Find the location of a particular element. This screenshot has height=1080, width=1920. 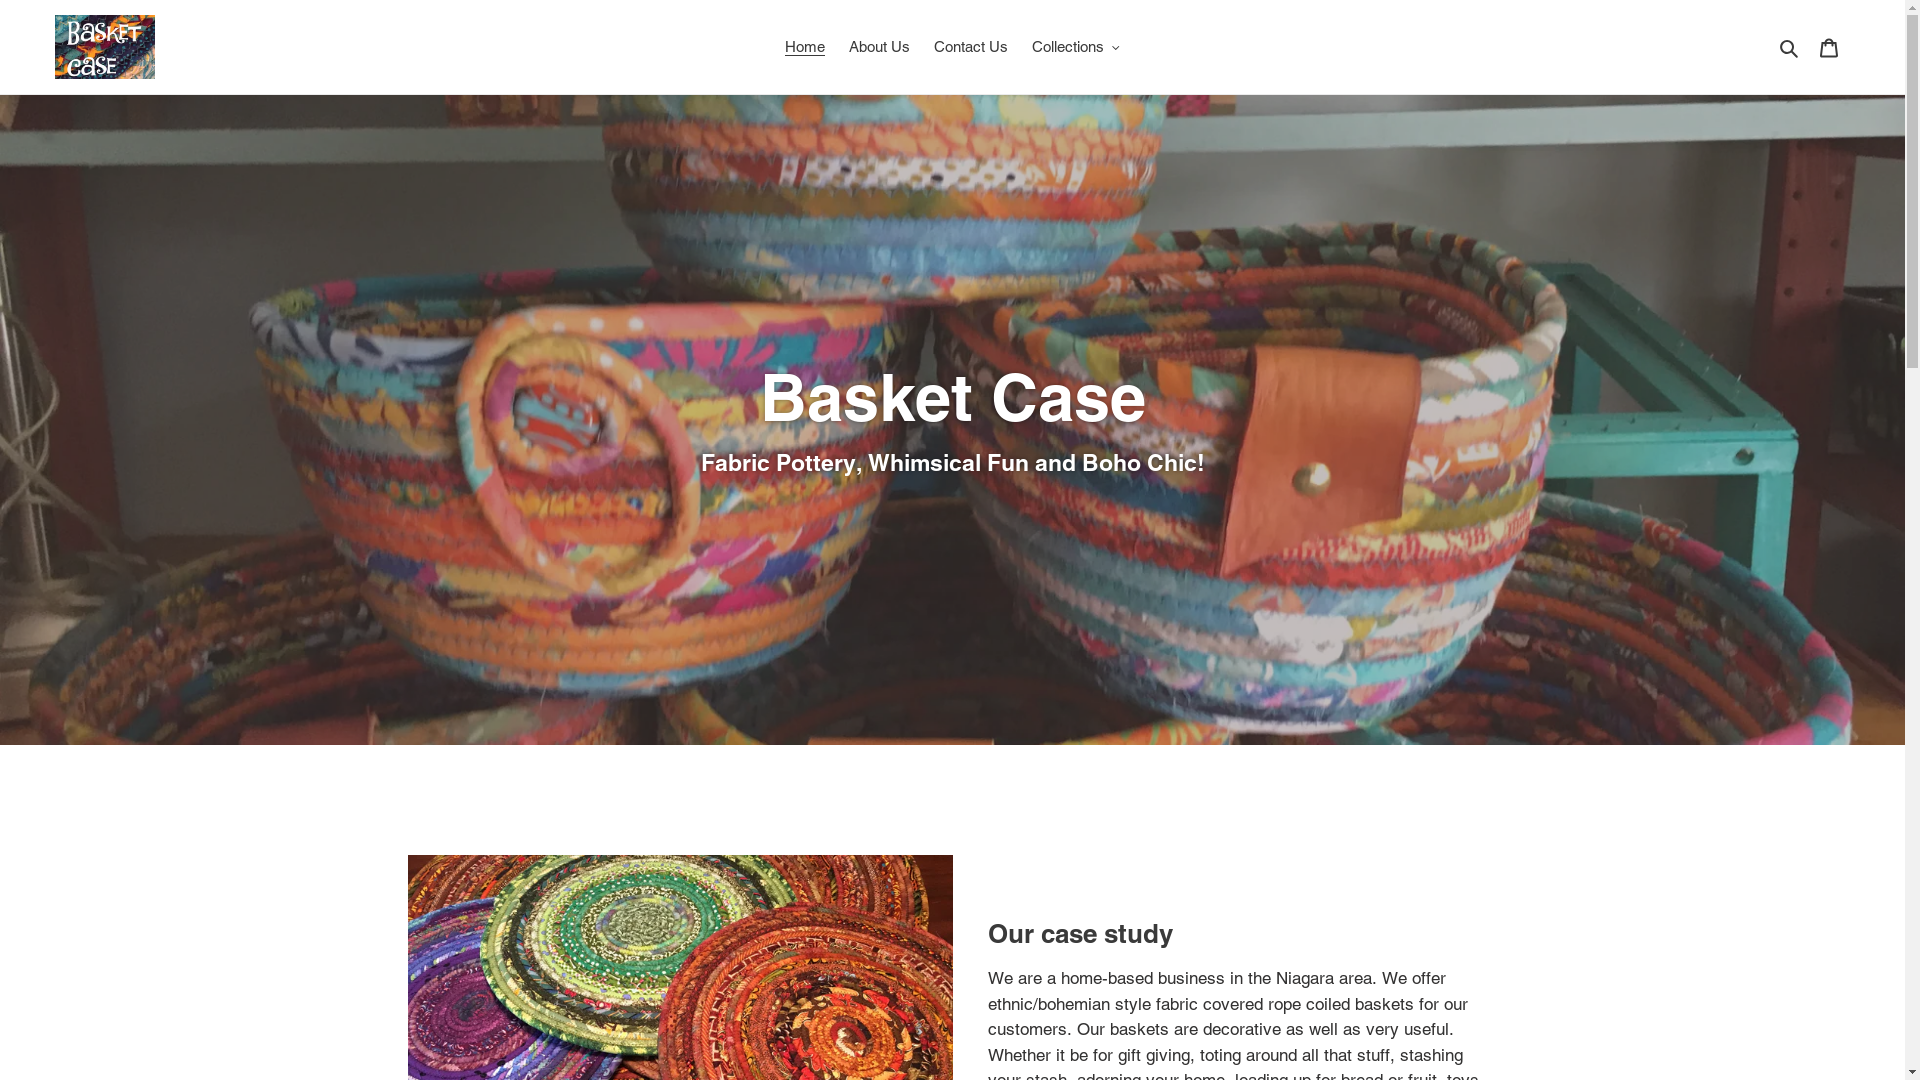

About Us is located at coordinates (880, 48).